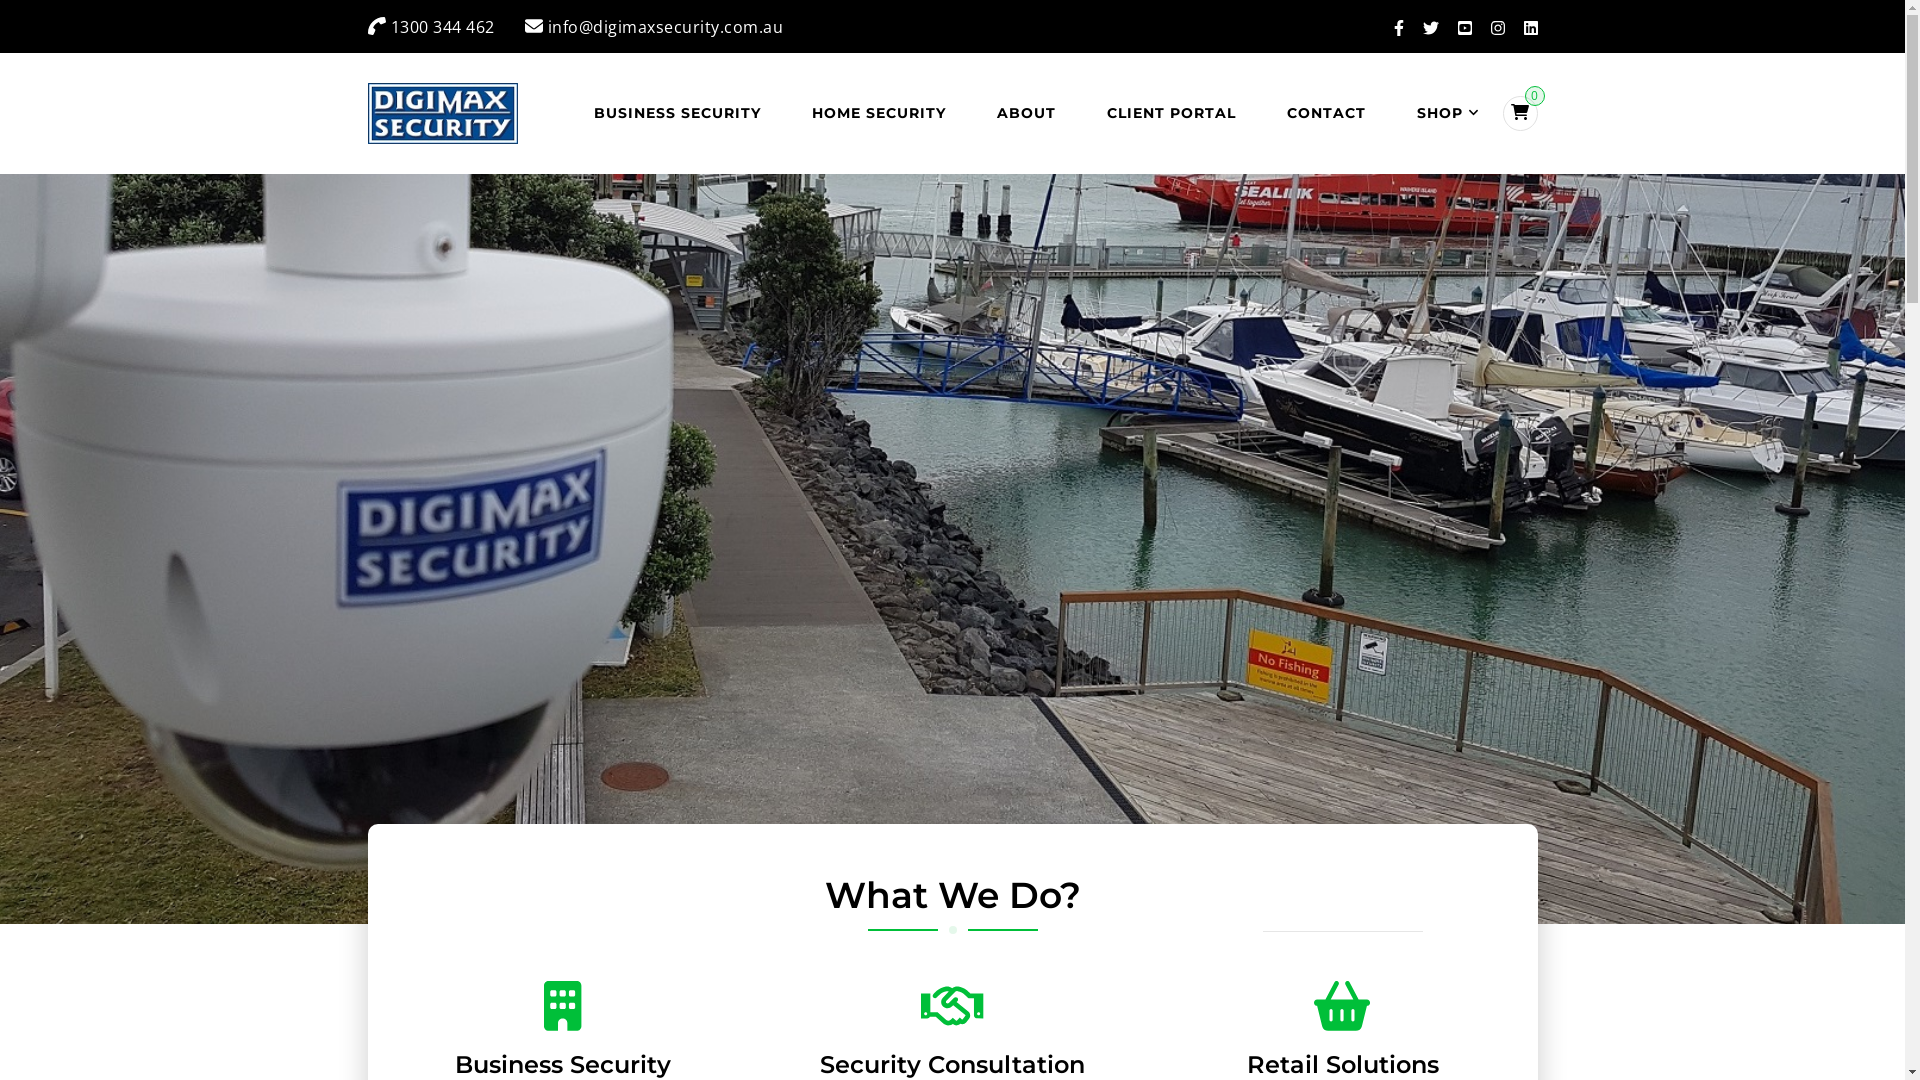 The width and height of the screenshot is (1920, 1080). I want to click on CONTACT, so click(1326, 114).